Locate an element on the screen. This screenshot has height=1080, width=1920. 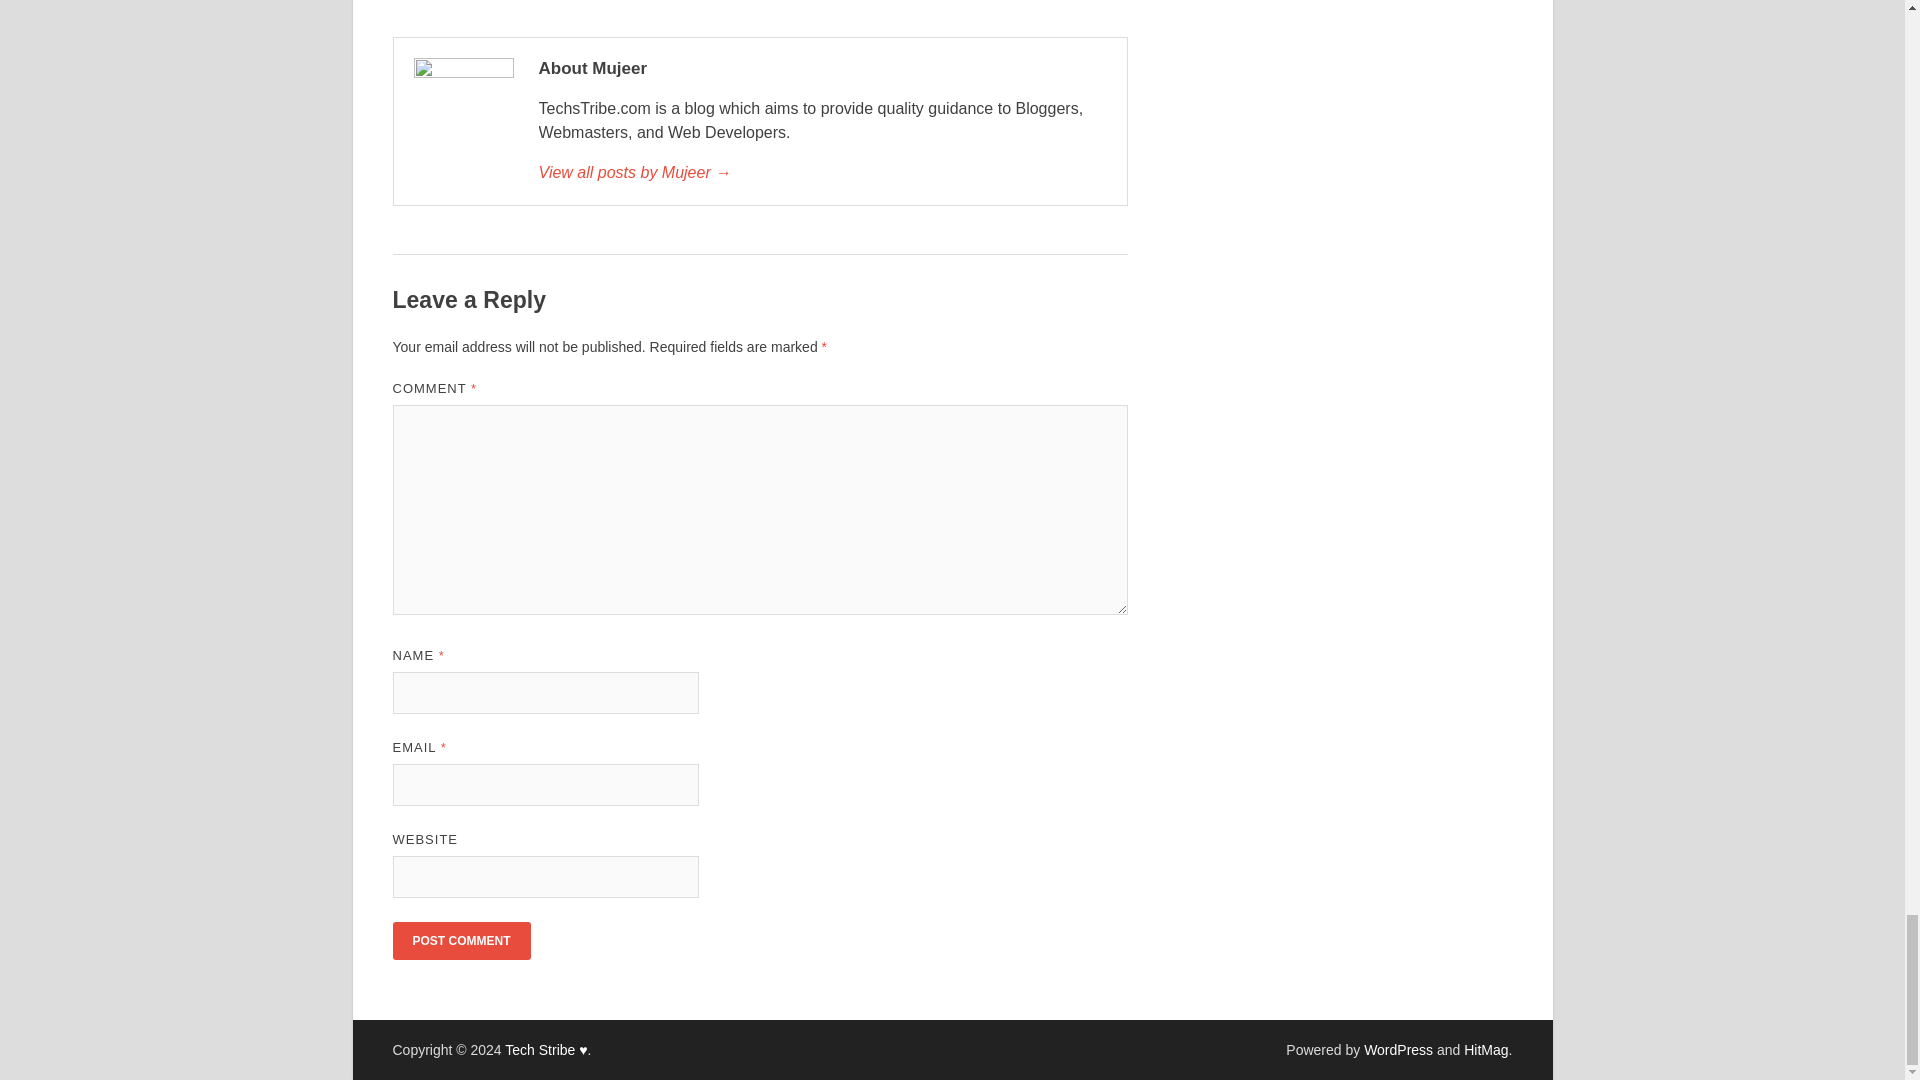
Post Comment is located at coordinates (460, 941).